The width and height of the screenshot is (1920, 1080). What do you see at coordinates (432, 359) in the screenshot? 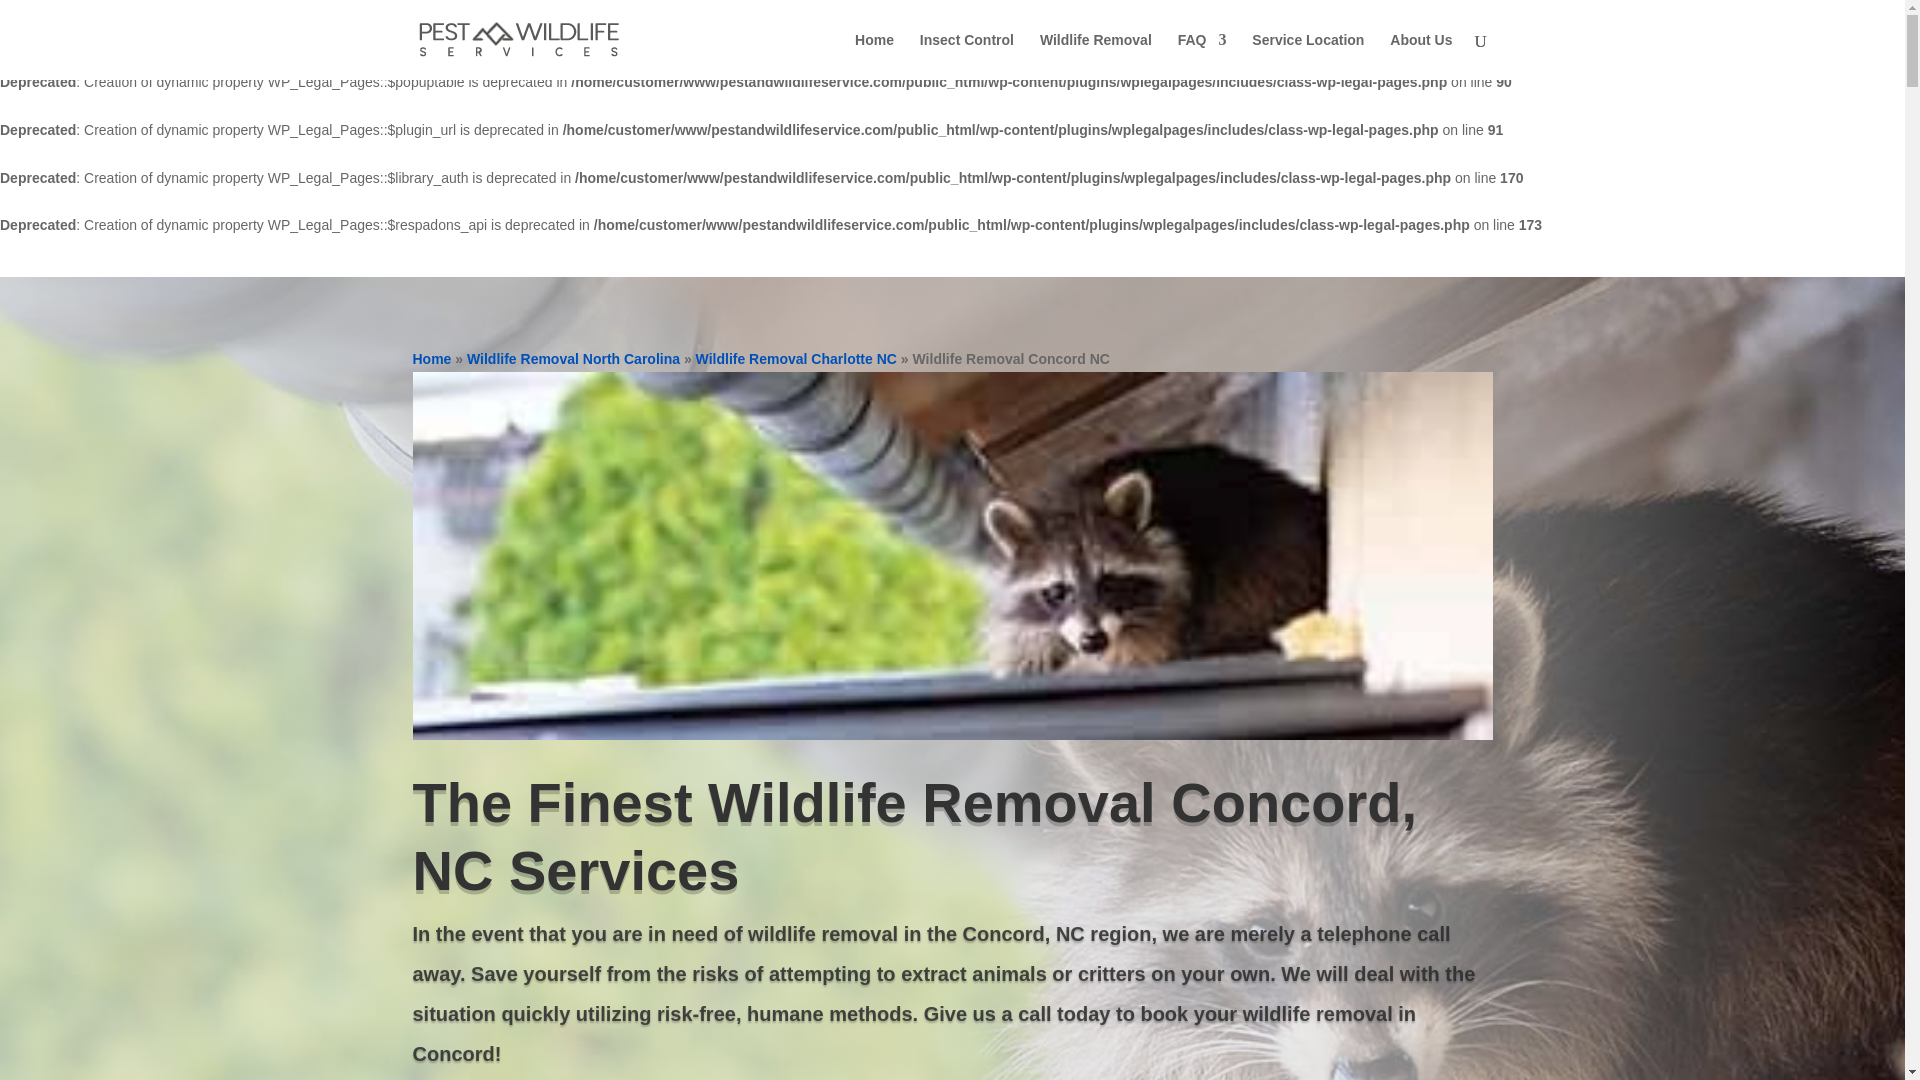
I see `Home` at bounding box center [432, 359].